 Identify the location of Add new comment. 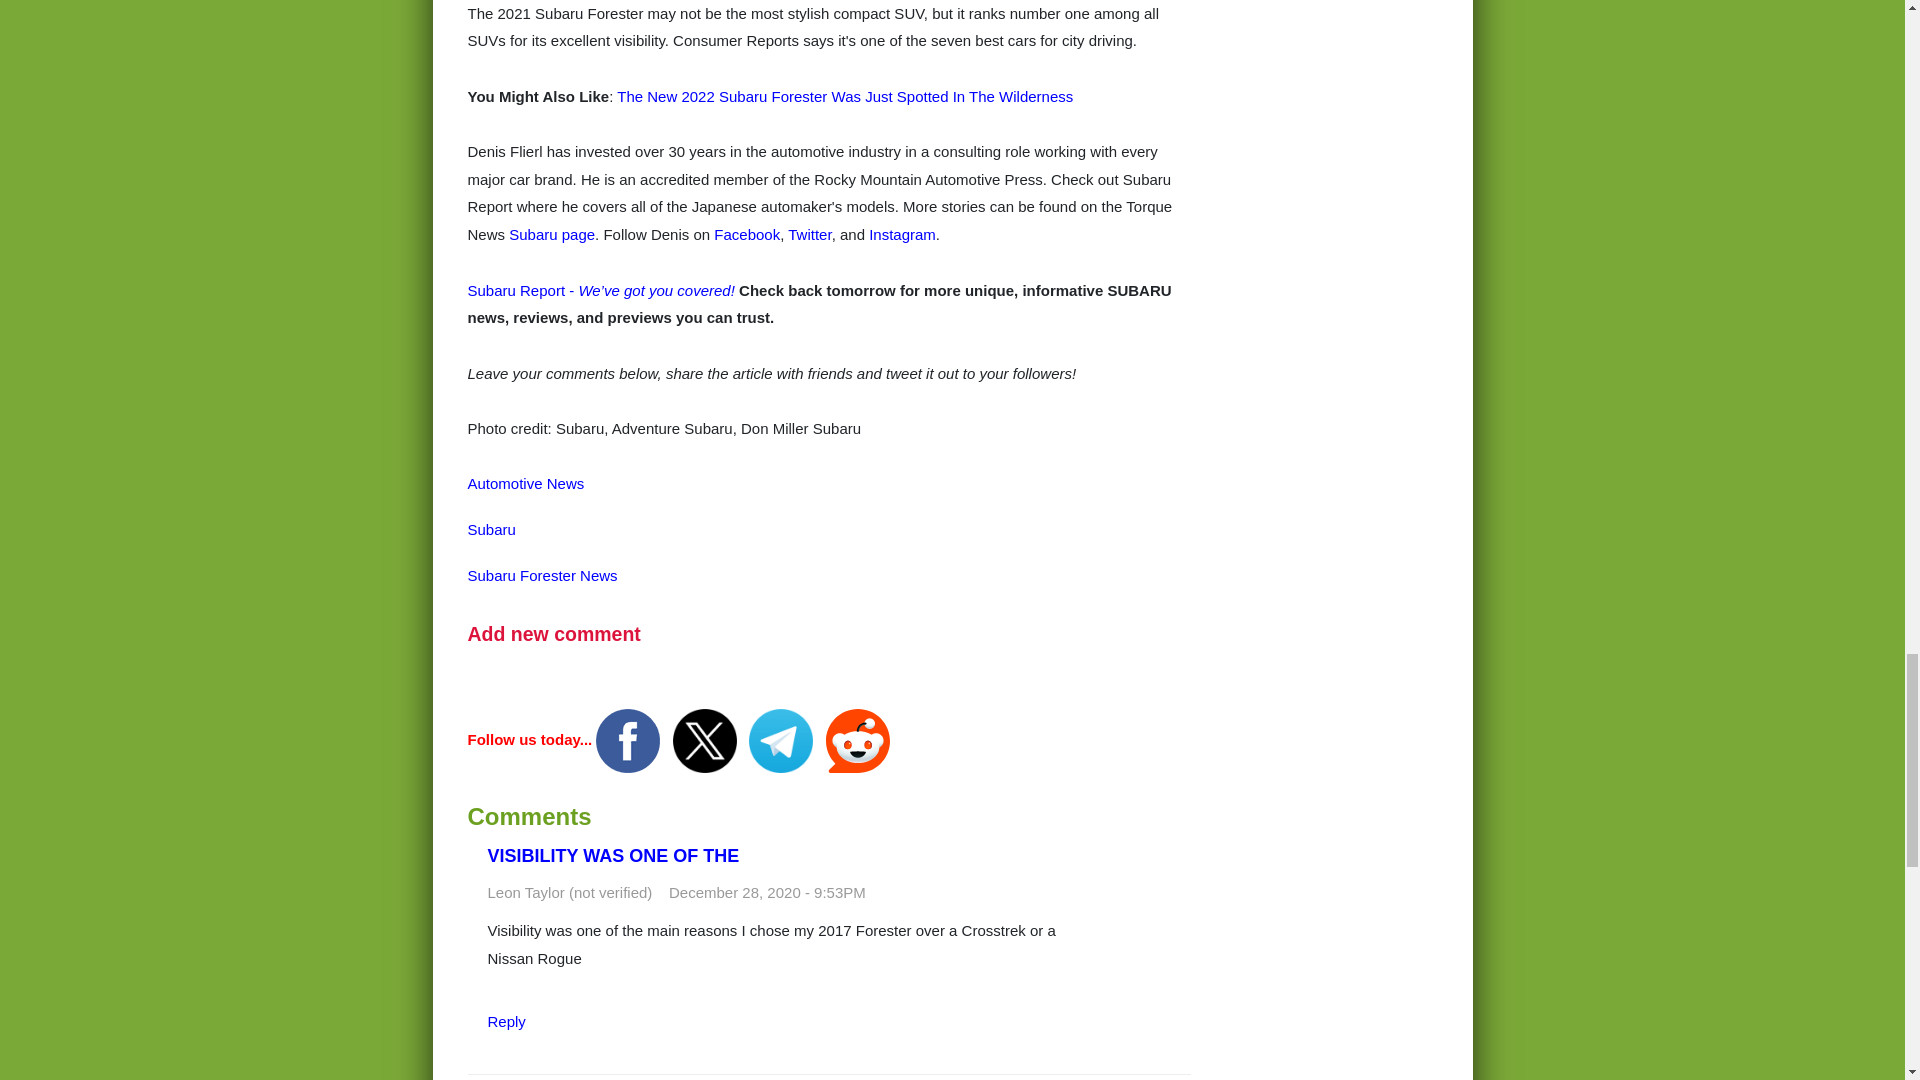
(554, 634).